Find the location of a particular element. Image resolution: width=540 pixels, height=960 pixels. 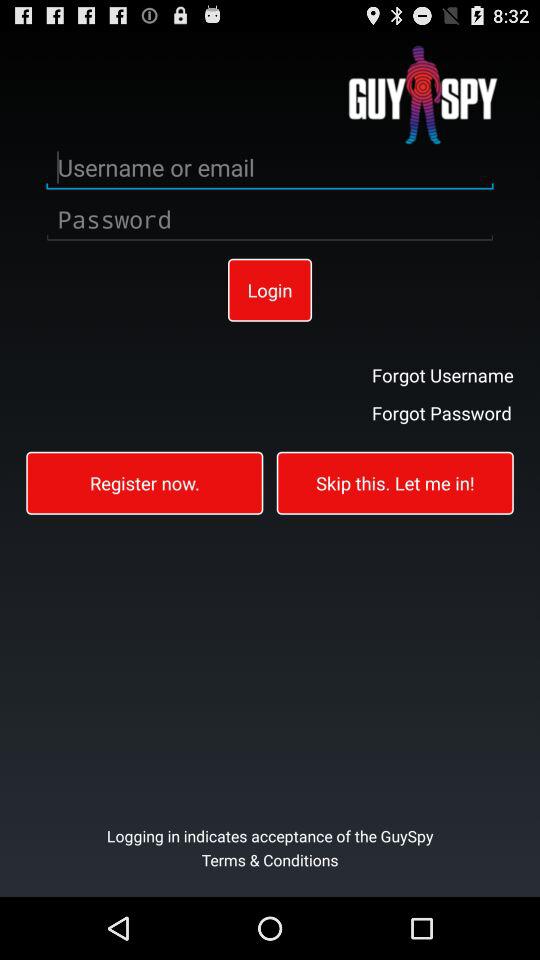

open the item above logging in indicates icon is located at coordinates (394, 482).